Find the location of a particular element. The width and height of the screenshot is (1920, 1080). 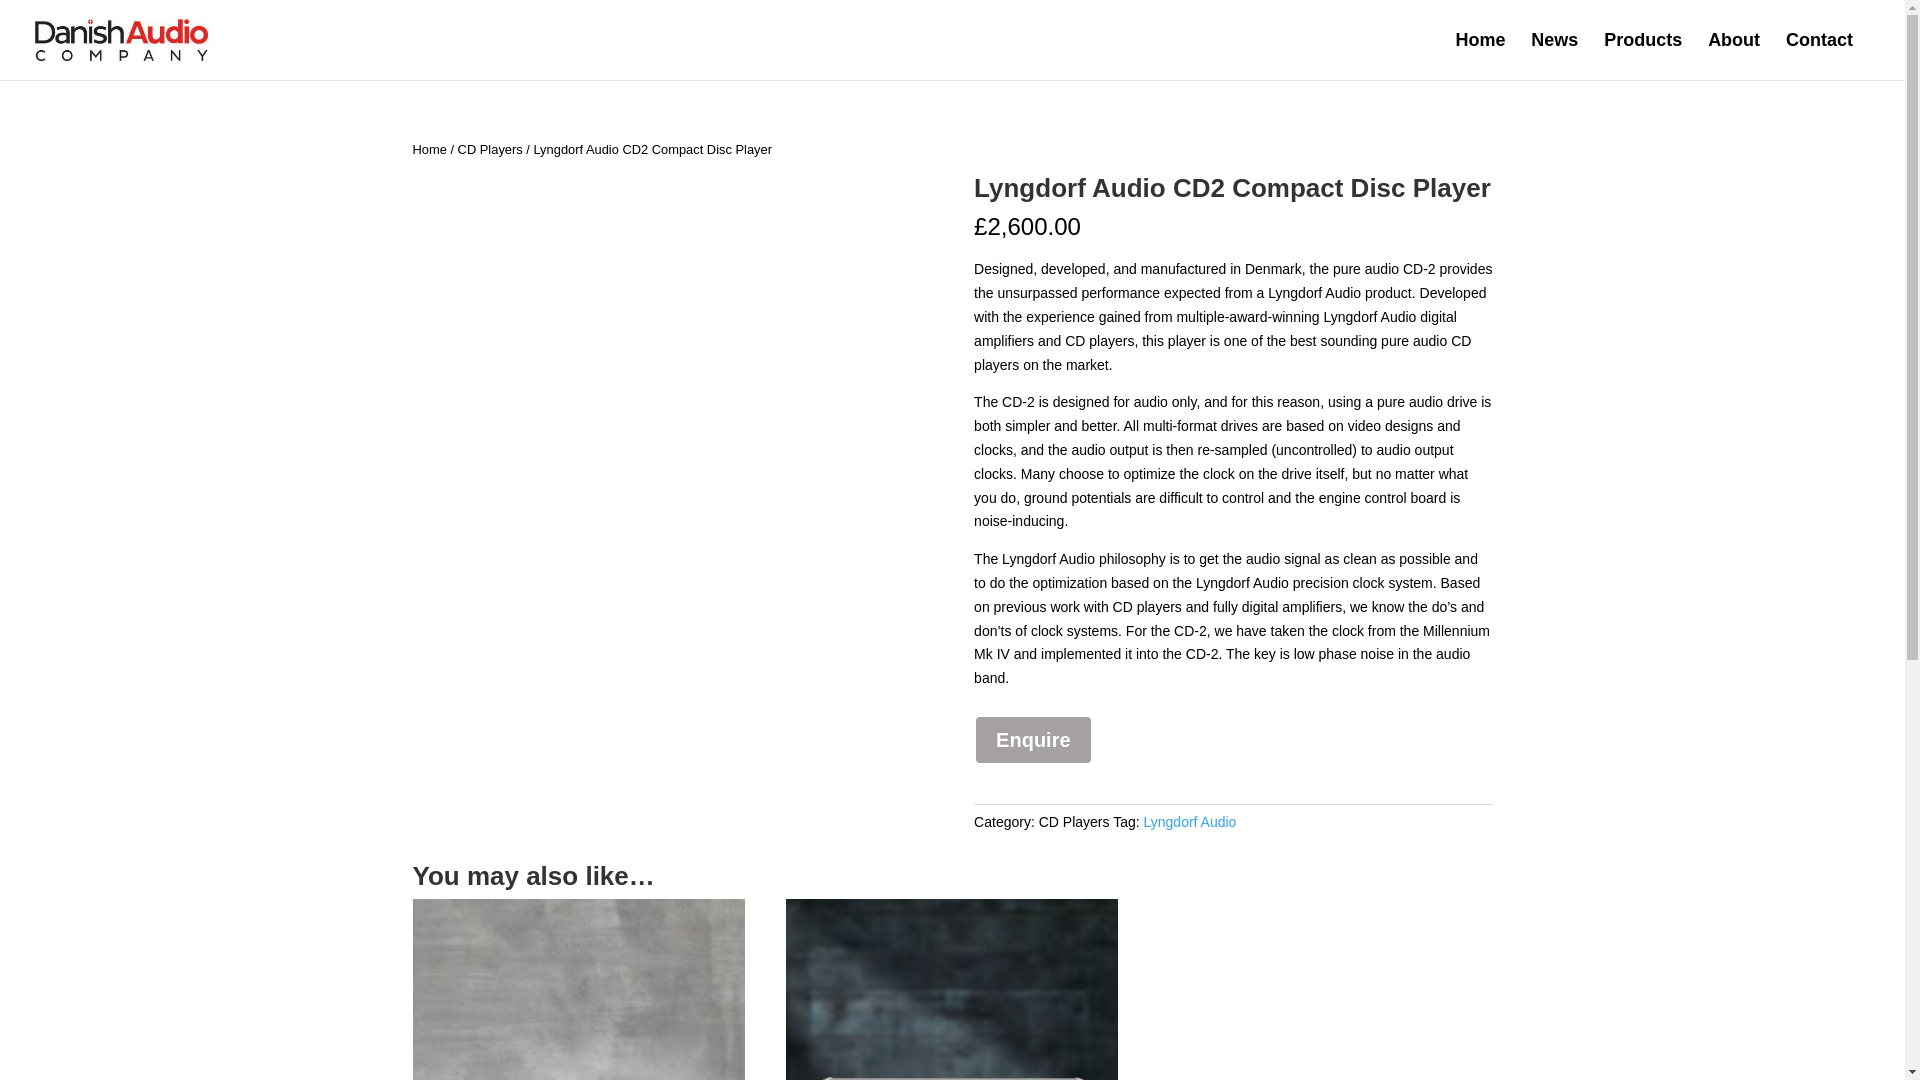

Lyngdorf Audio is located at coordinates (1190, 822).